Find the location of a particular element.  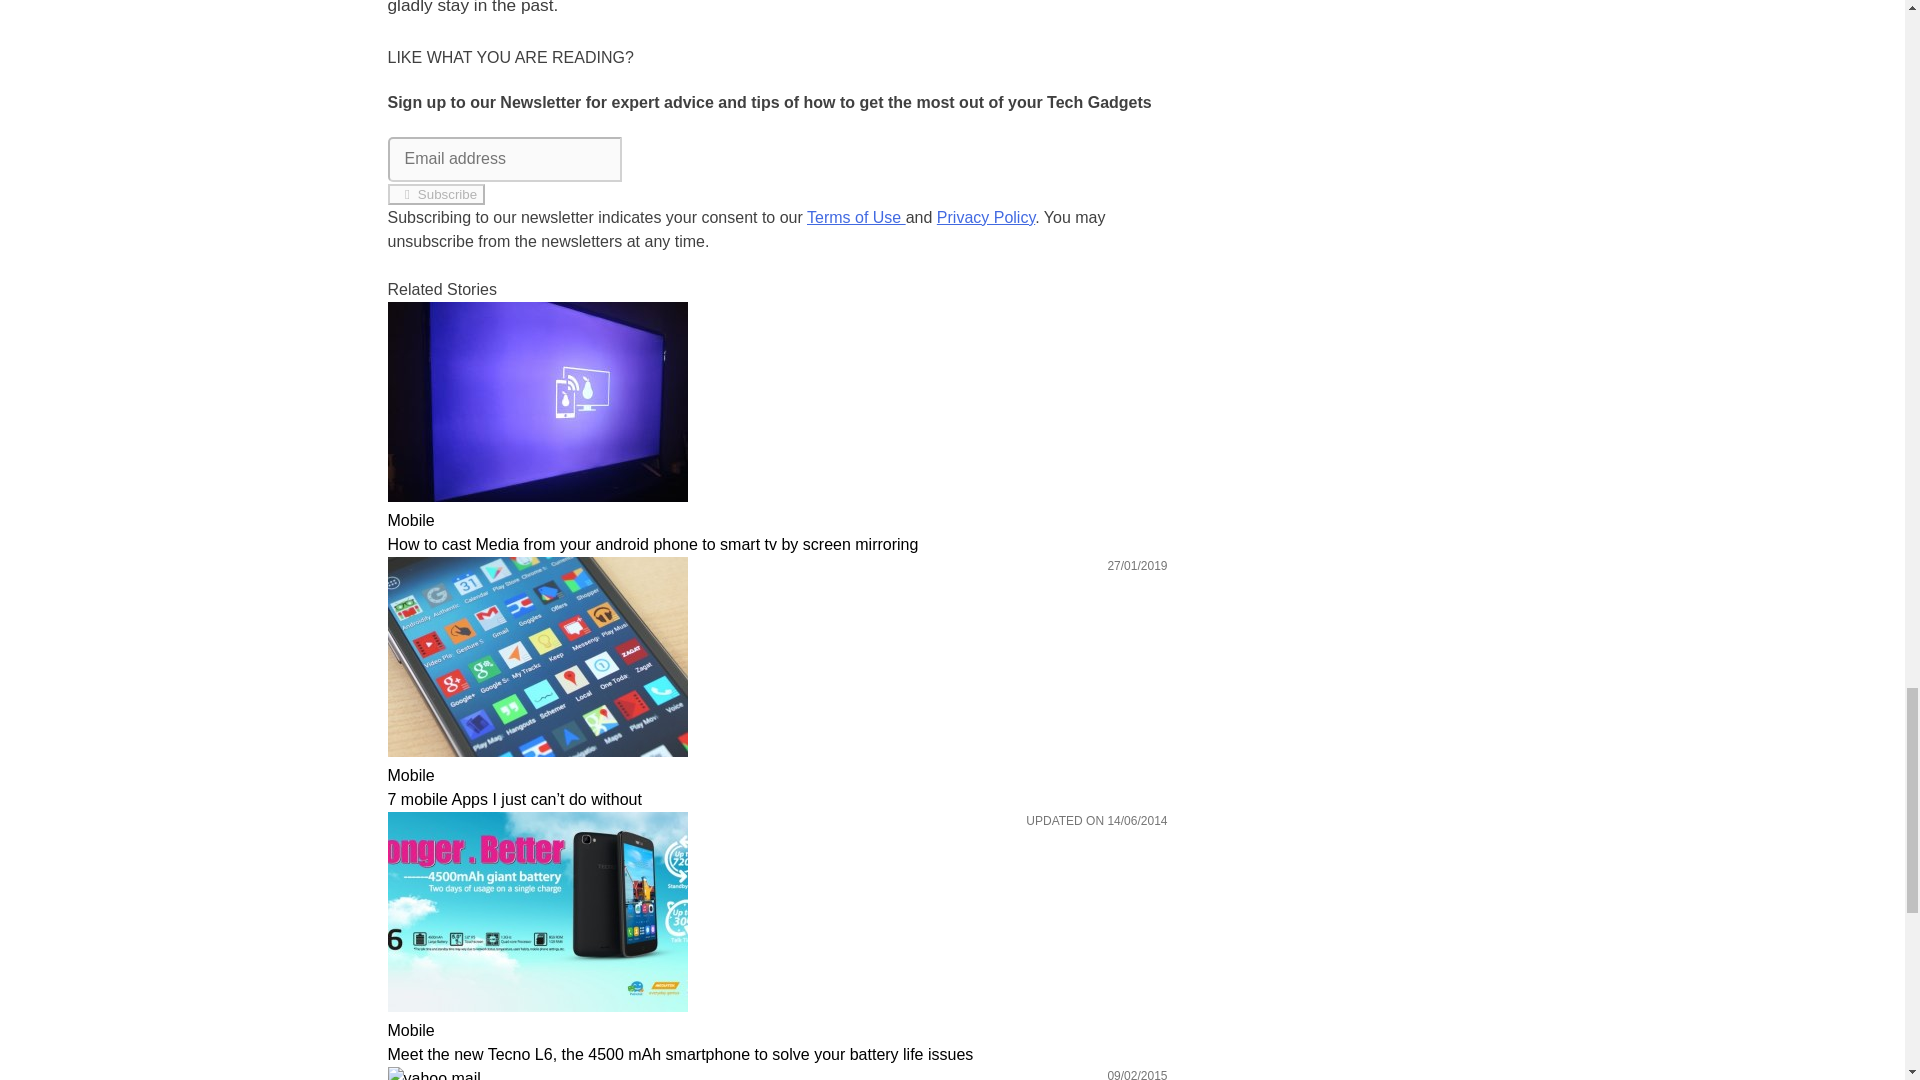

Yahoo Mail gets a new Mobile browser design and a Go app is located at coordinates (777, 1074).